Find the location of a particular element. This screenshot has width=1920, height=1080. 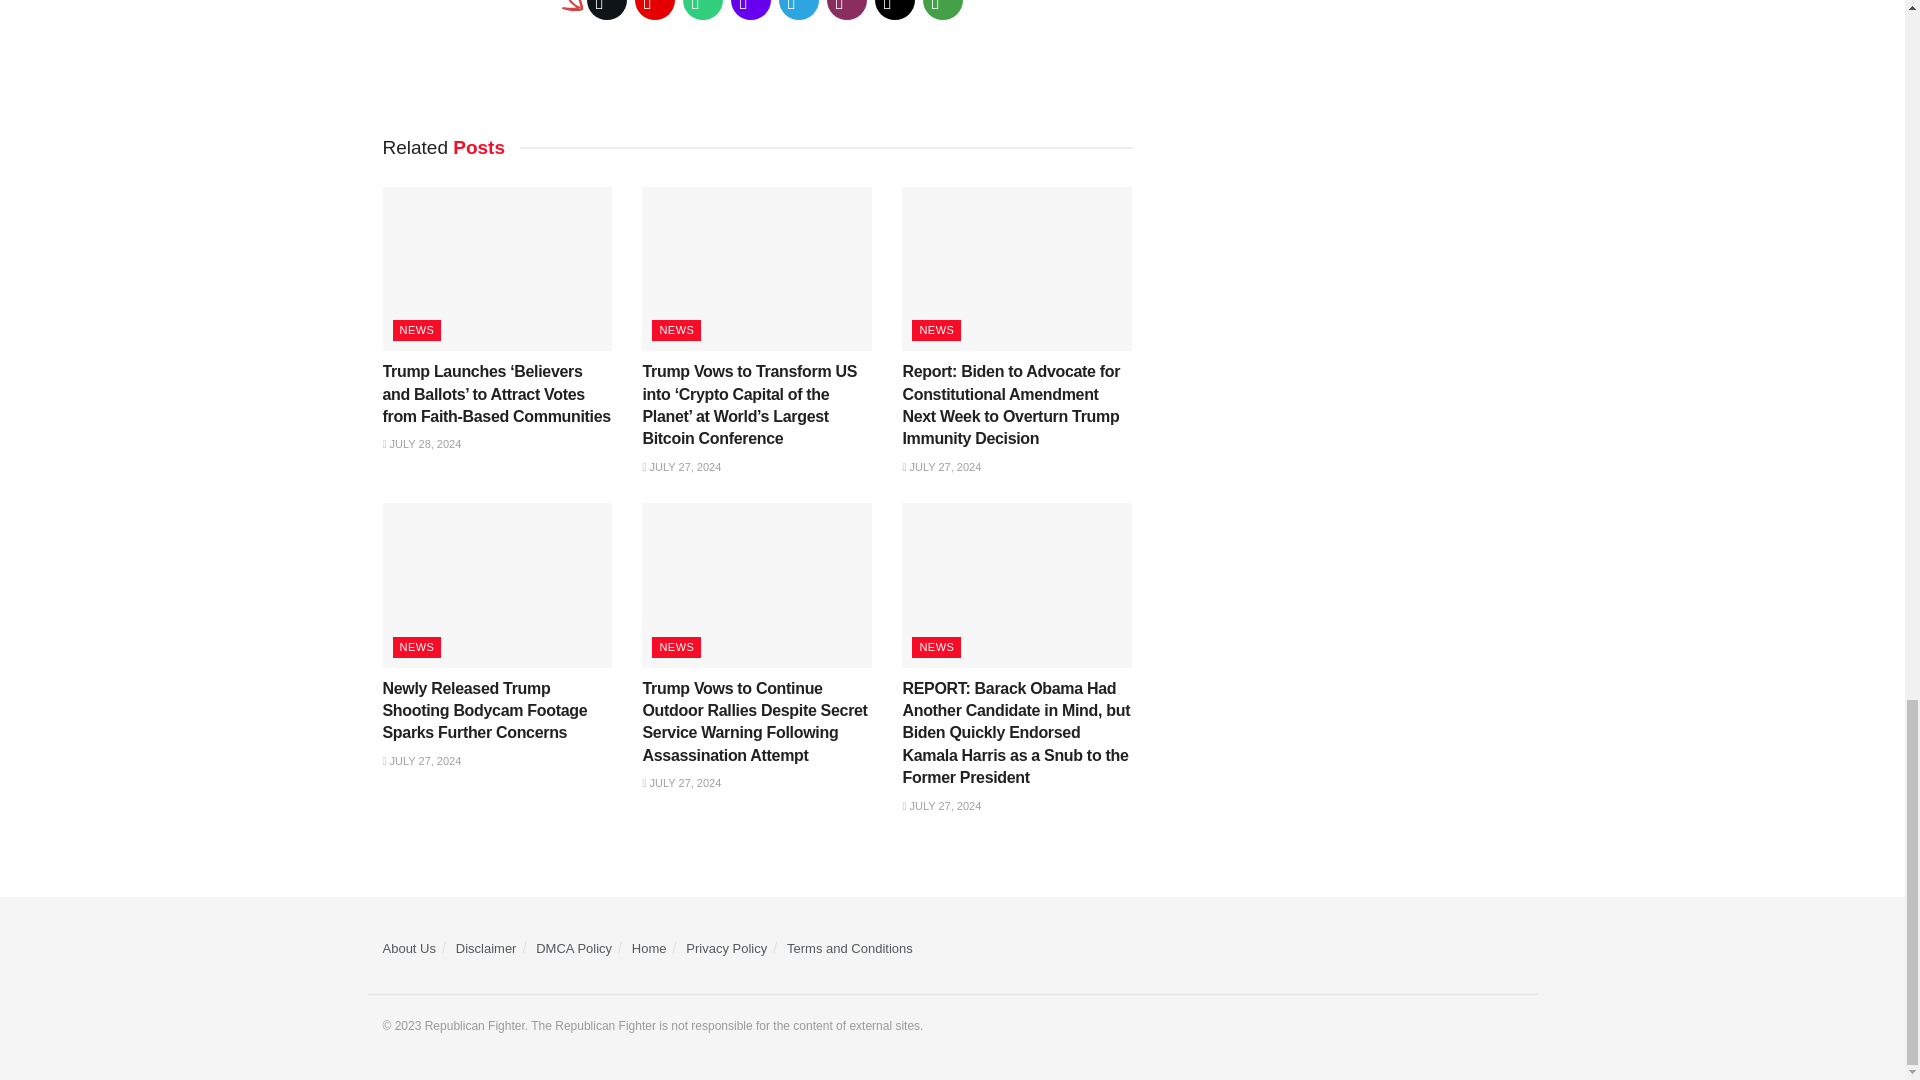

More Options is located at coordinates (943, 12).